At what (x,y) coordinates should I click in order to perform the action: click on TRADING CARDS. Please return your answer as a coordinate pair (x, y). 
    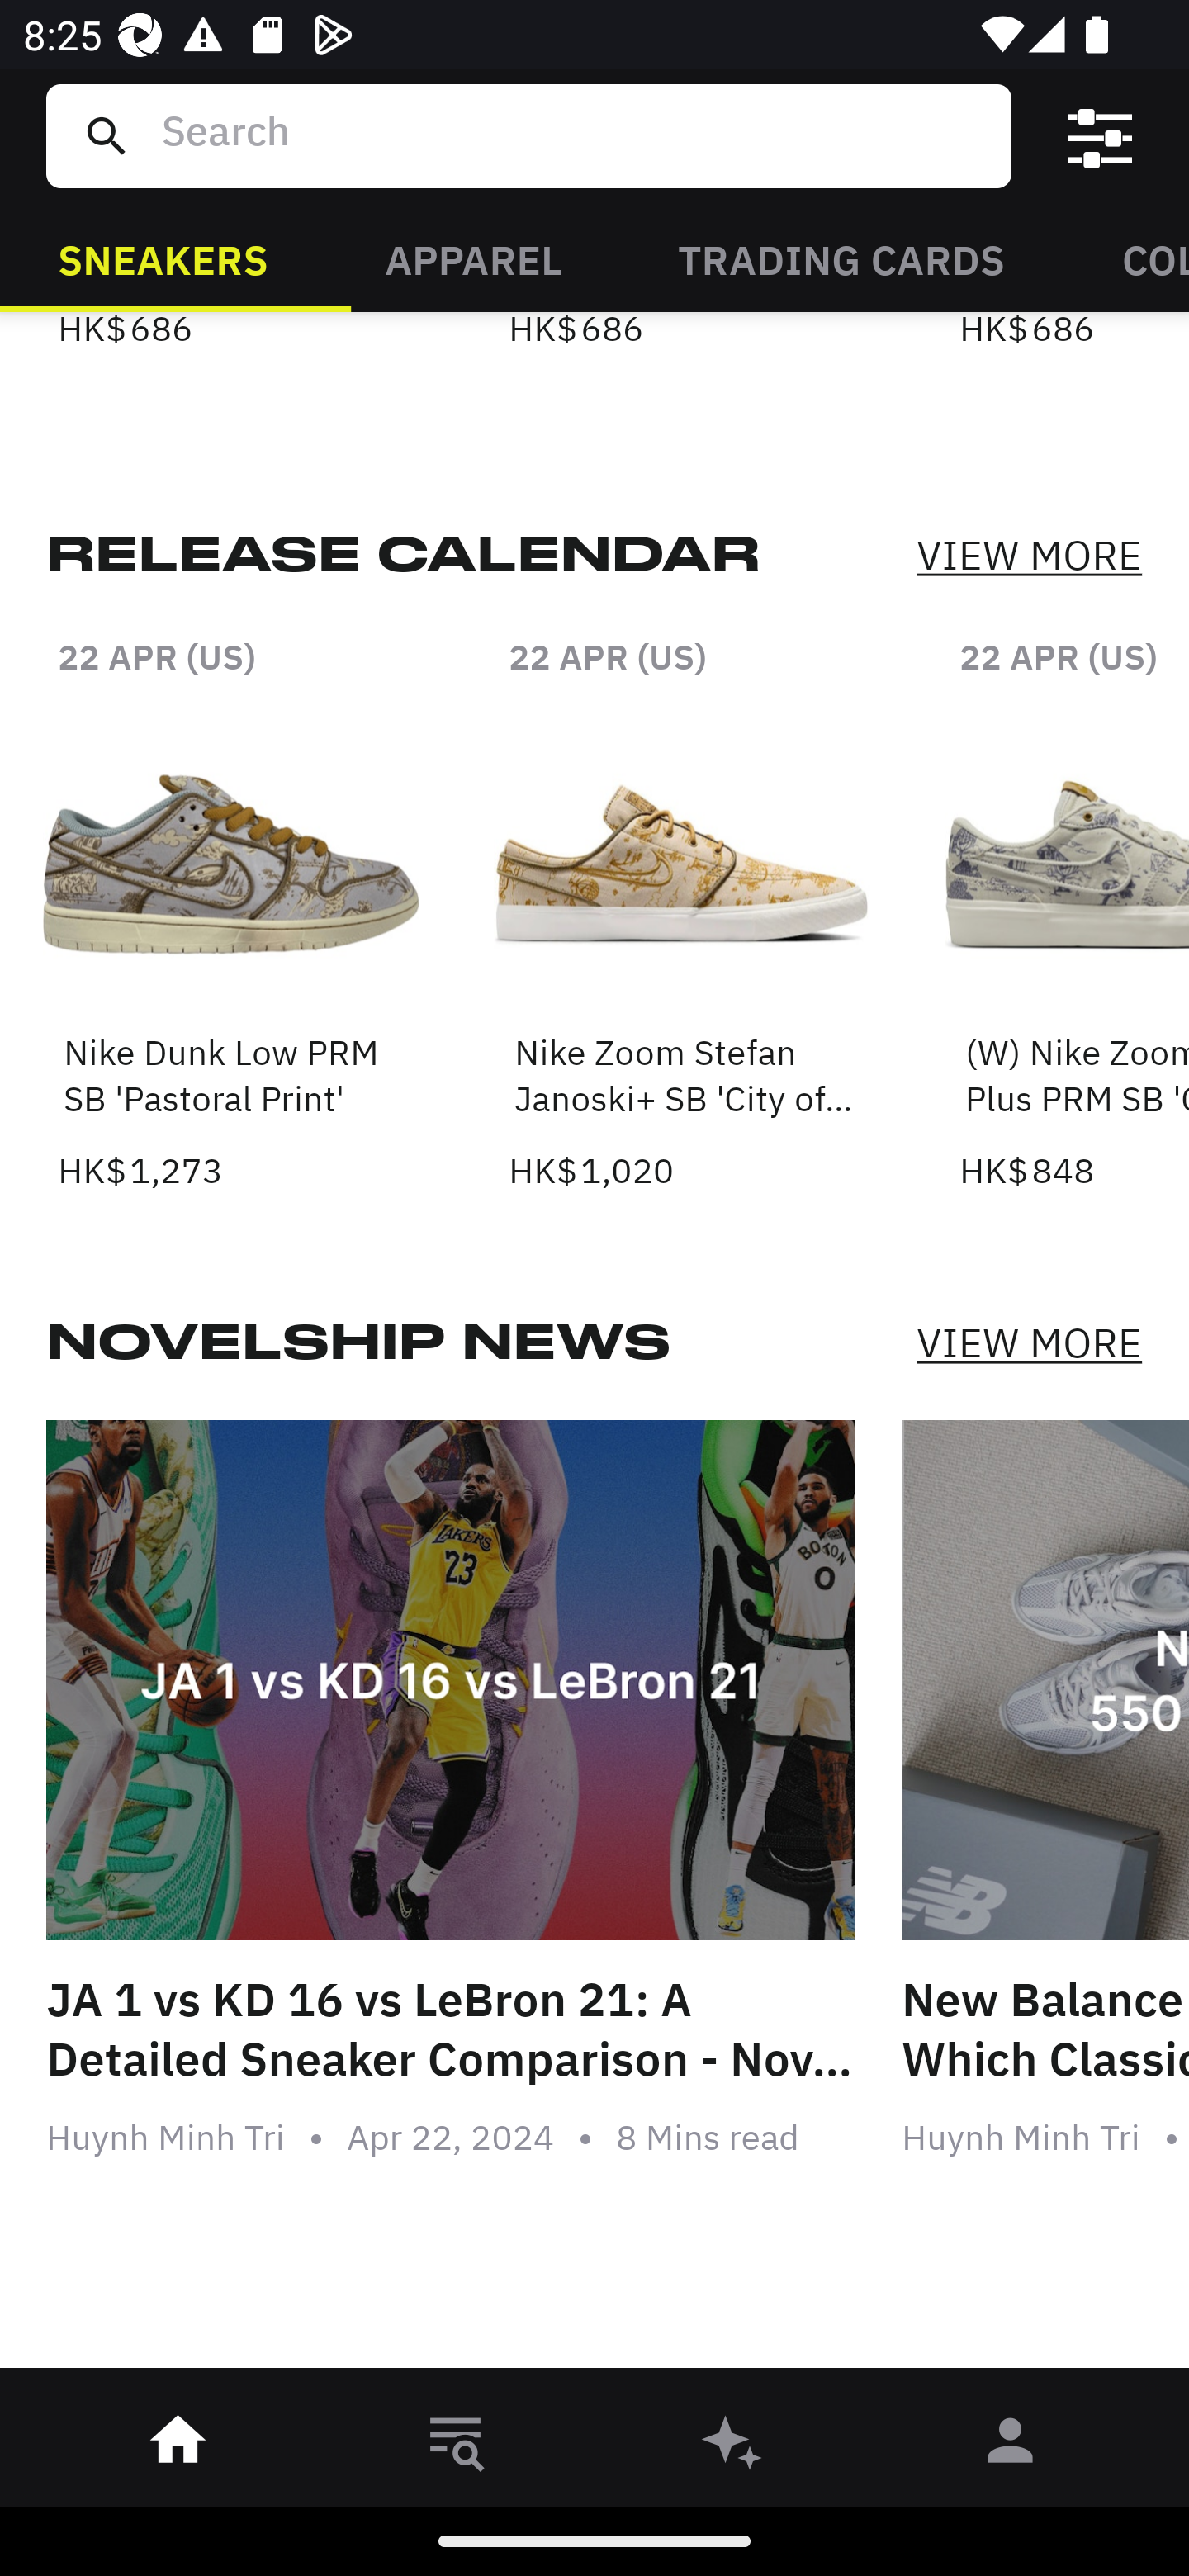
    Looking at the image, I should click on (841, 258).